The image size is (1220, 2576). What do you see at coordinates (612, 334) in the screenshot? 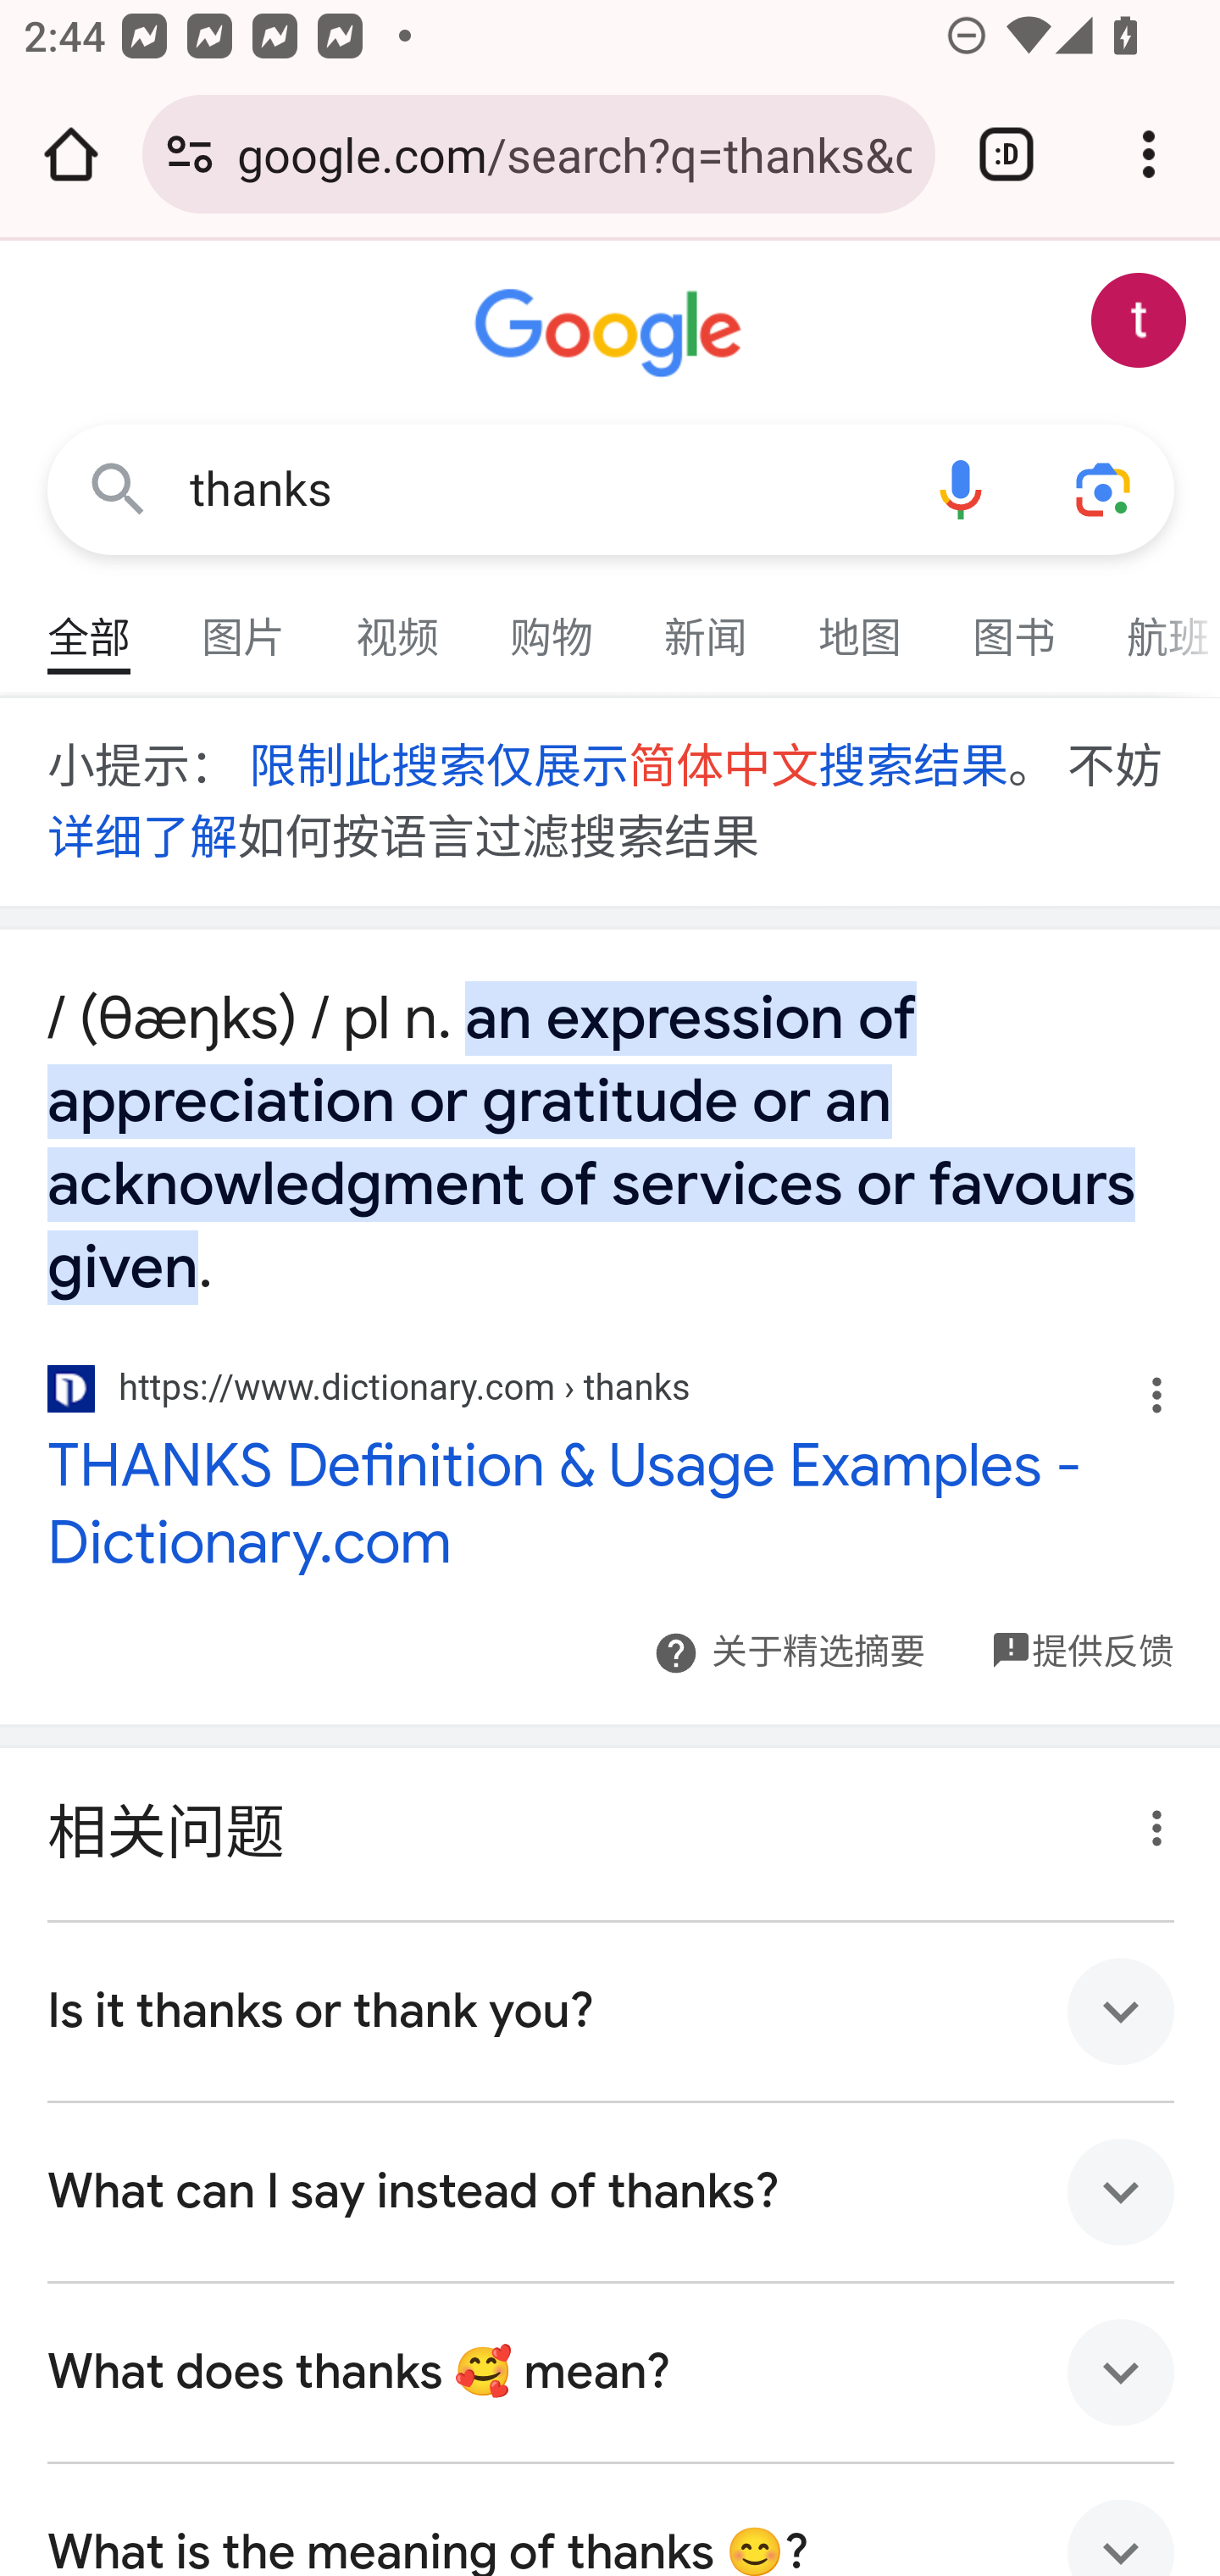
I see `Google` at bounding box center [612, 334].